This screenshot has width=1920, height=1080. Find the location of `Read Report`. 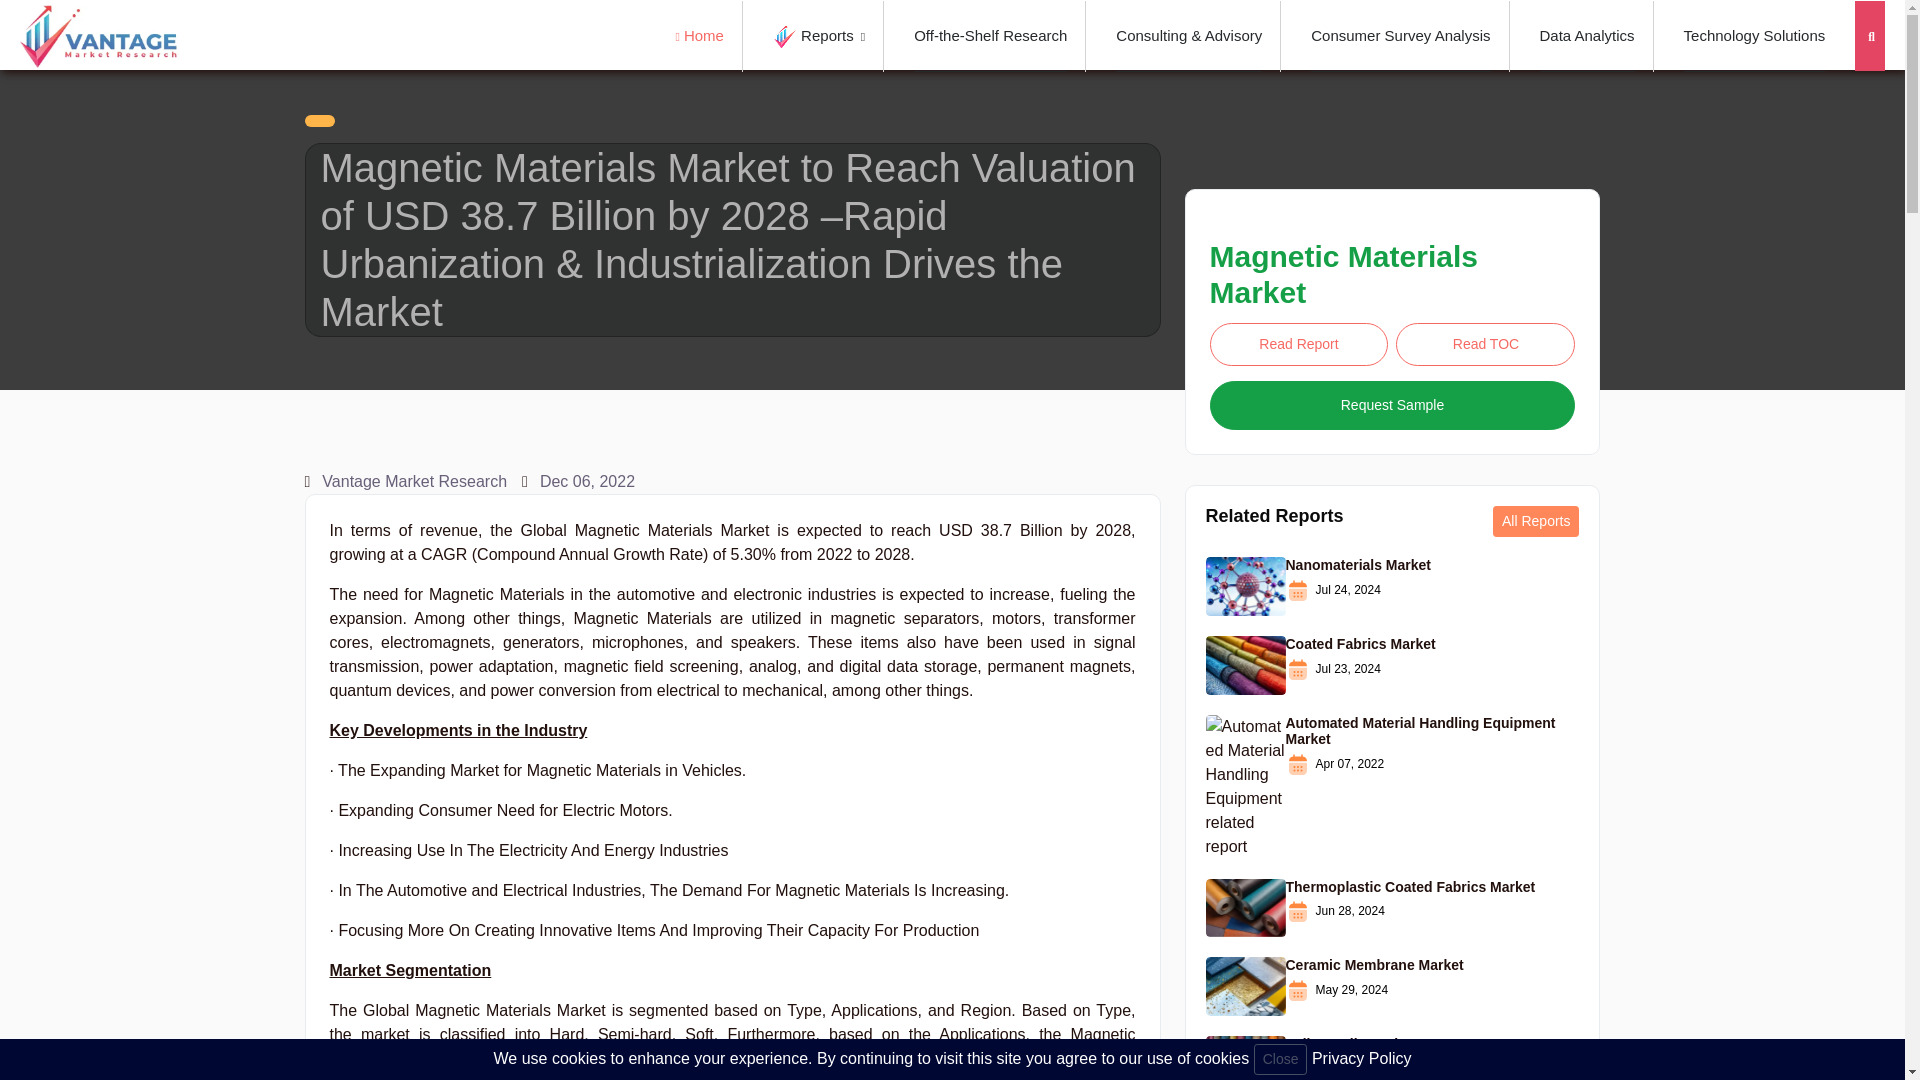

Read Report is located at coordinates (1298, 344).